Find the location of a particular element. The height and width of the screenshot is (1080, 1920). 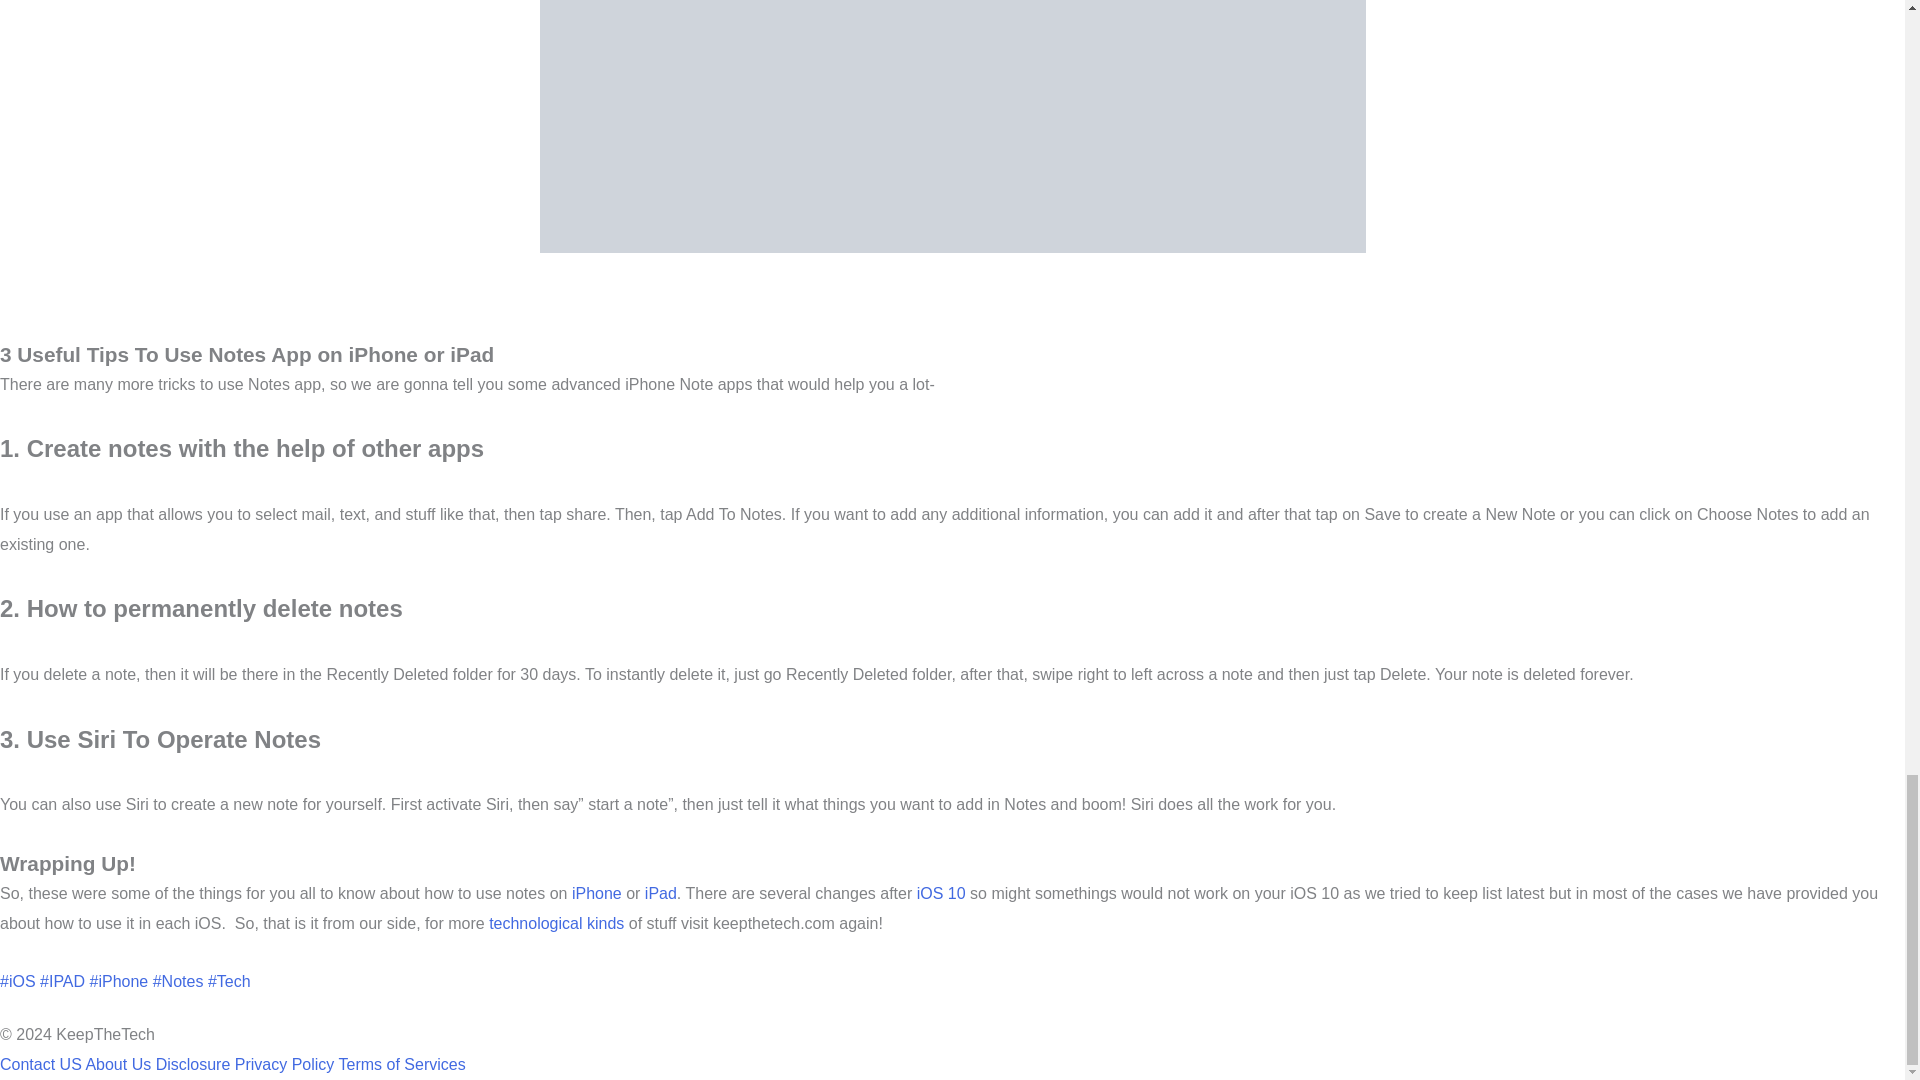

technological kinds is located at coordinates (556, 923).